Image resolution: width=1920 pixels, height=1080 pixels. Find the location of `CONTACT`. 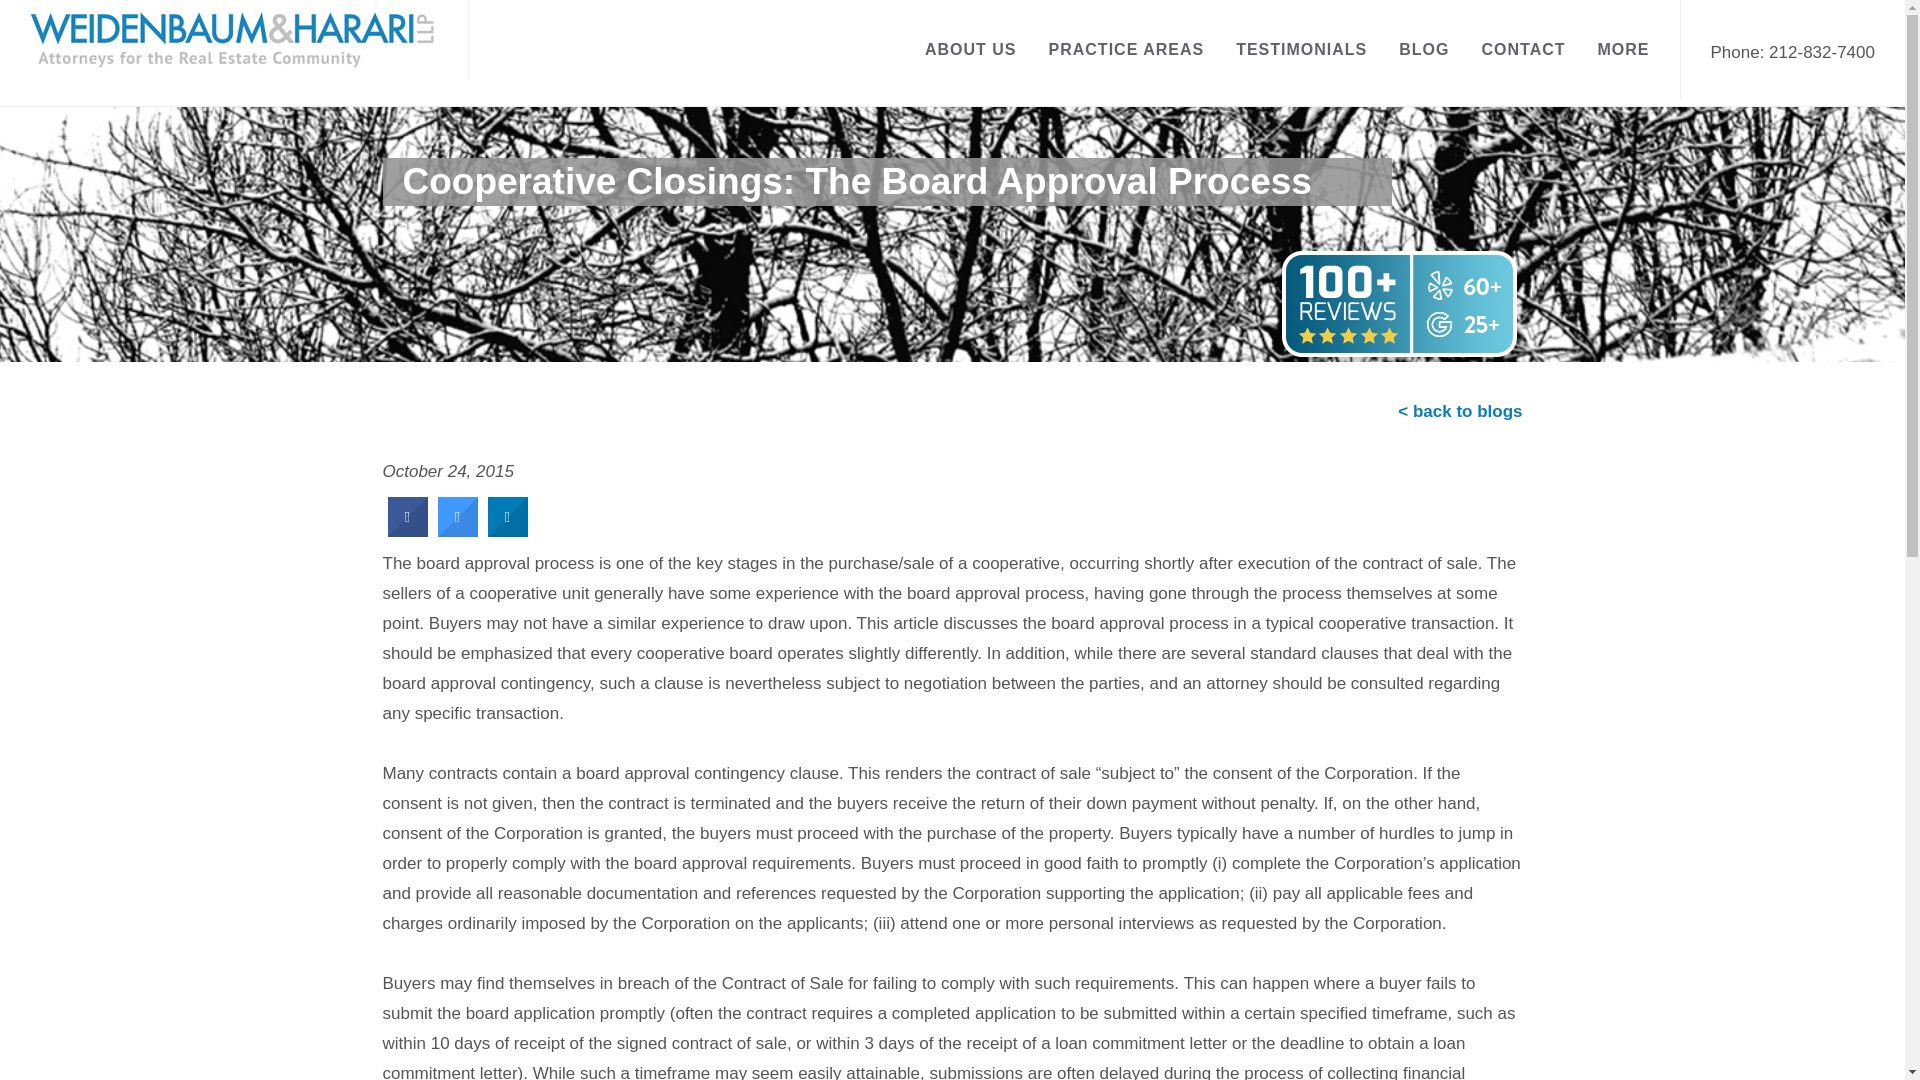

CONTACT is located at coordinates (1523, 50).